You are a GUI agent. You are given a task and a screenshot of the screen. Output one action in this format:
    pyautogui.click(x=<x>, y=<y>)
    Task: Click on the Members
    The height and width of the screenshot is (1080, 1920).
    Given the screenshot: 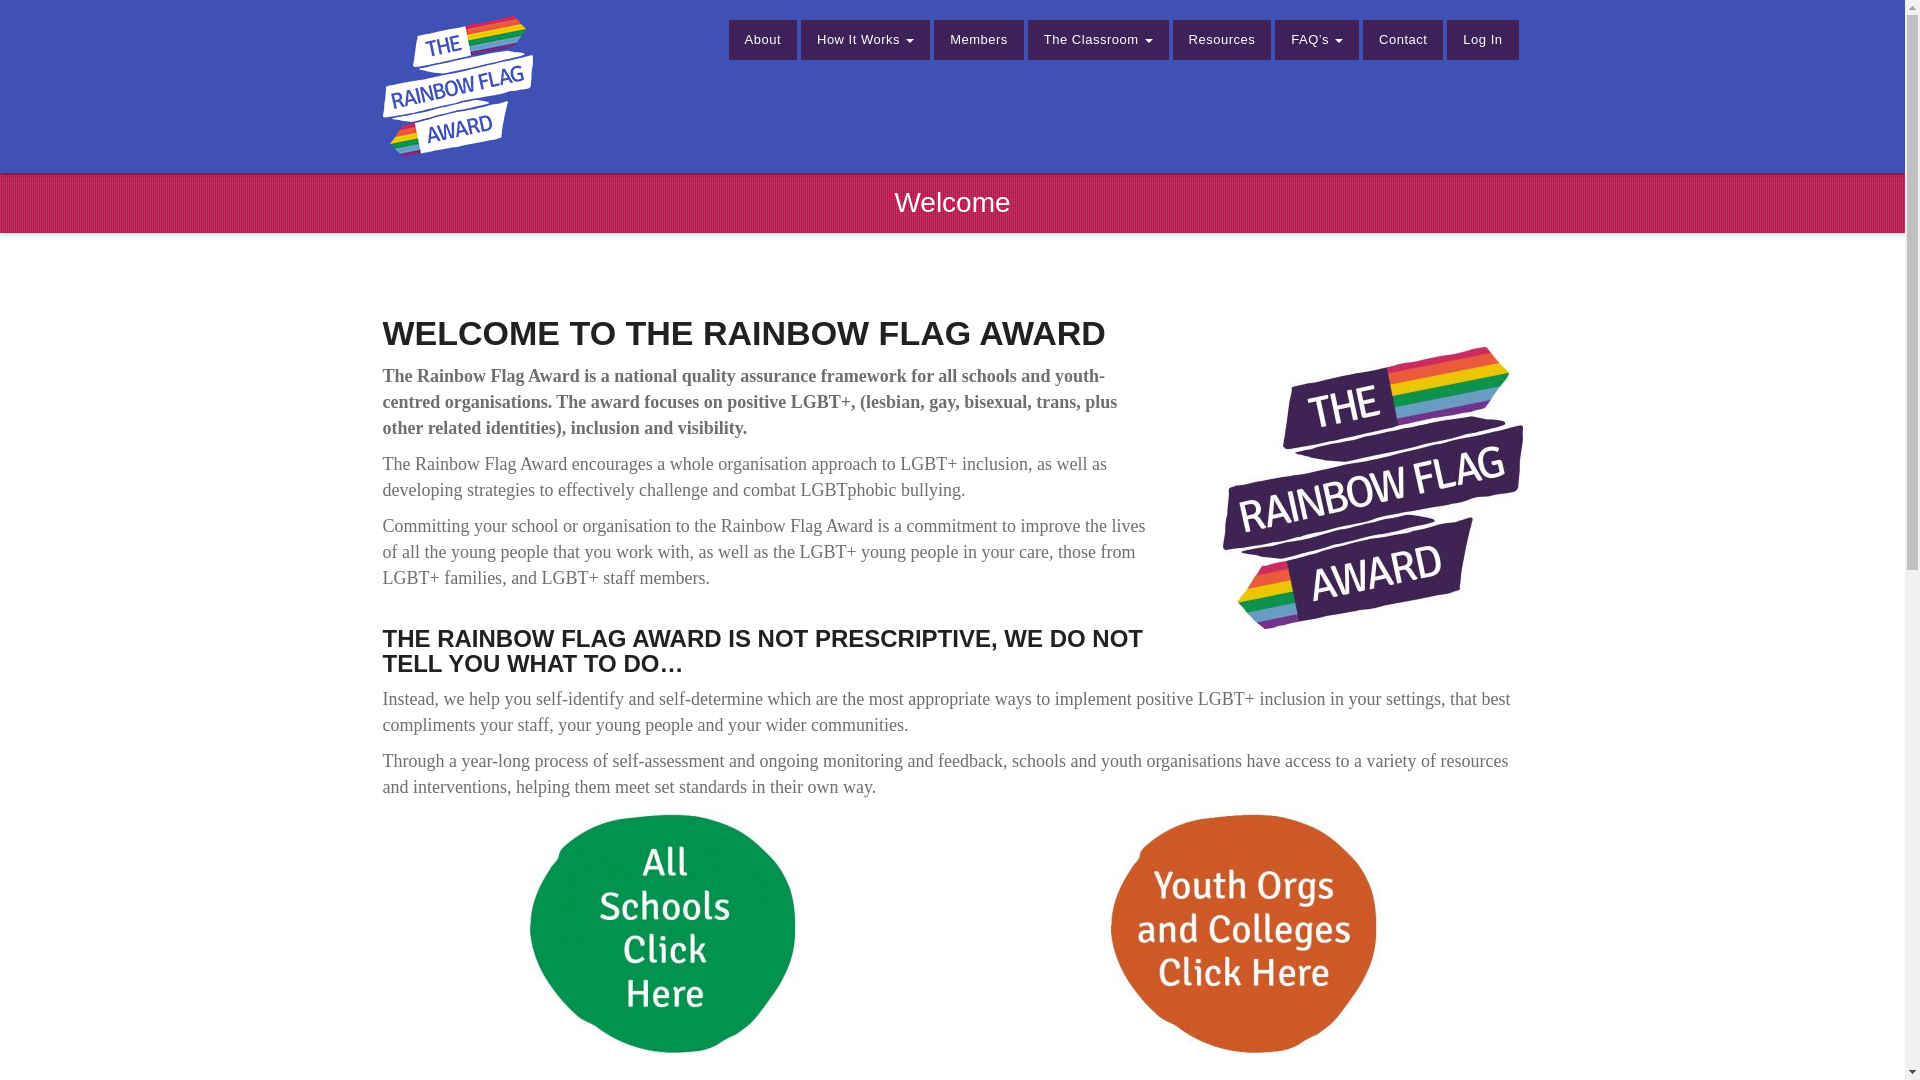 What is the action you would take?
    pyautogui.click(x=978, y=40)
    